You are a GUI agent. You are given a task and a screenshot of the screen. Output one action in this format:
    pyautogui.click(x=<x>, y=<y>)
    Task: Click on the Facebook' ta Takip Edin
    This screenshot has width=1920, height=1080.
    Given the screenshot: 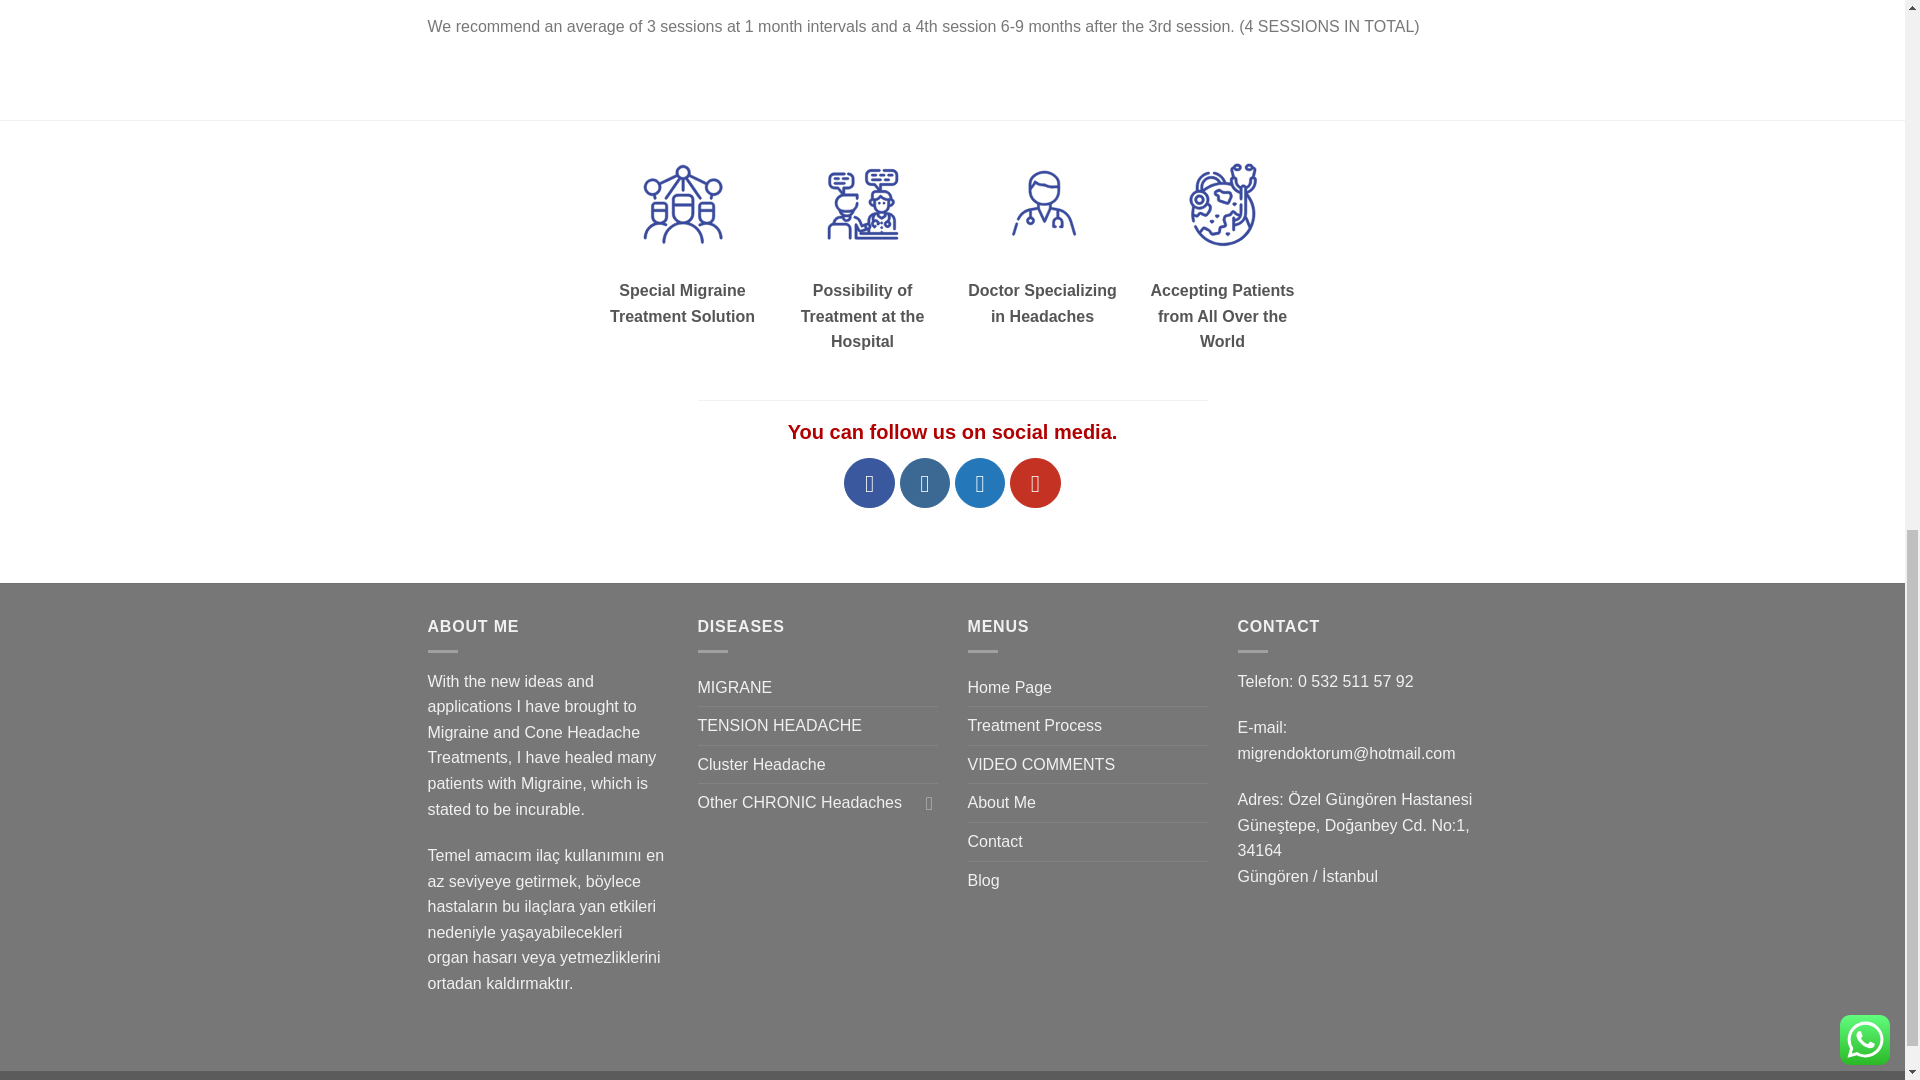 What is the action you would take?
    pyautogui.click(x=869, y=482)
    